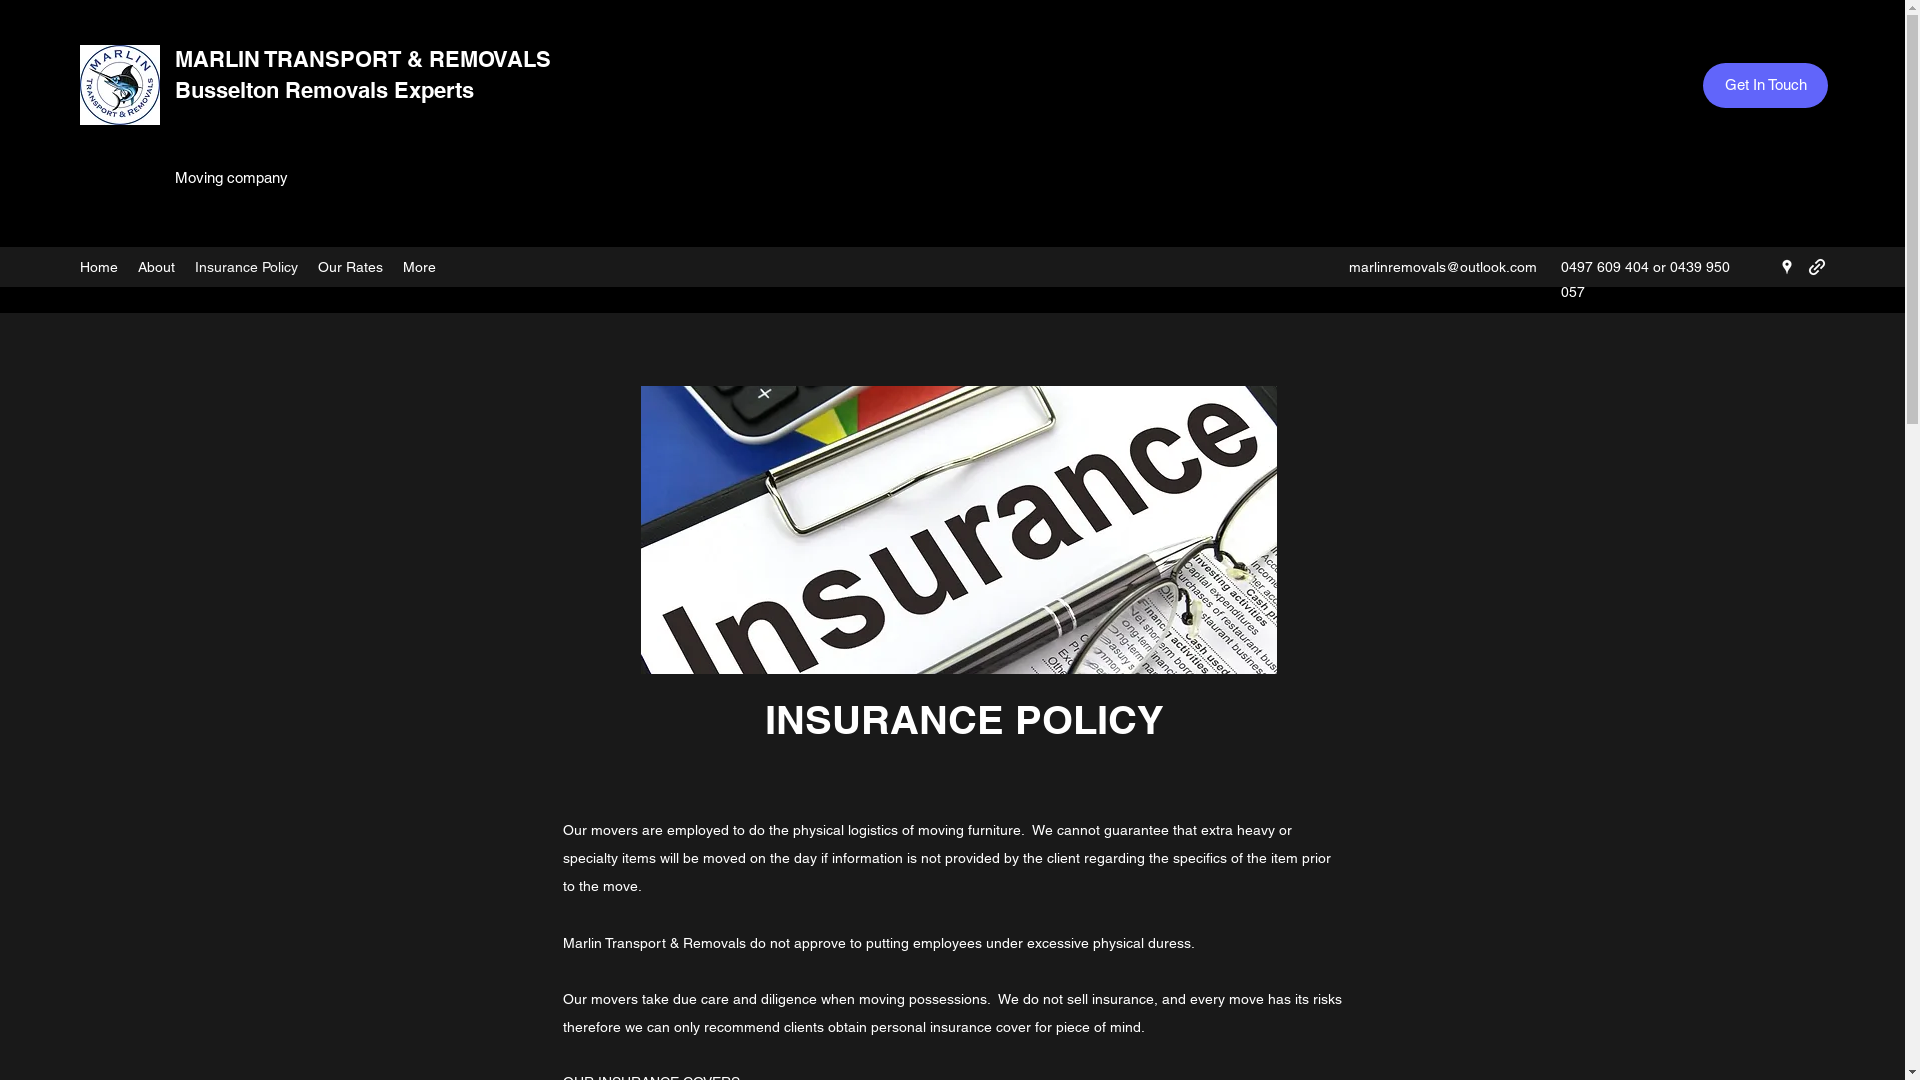 The image size is (1920, 1080). I want to click on MARLIN TRANSPORT & REMOVALS, so click(363, 59).